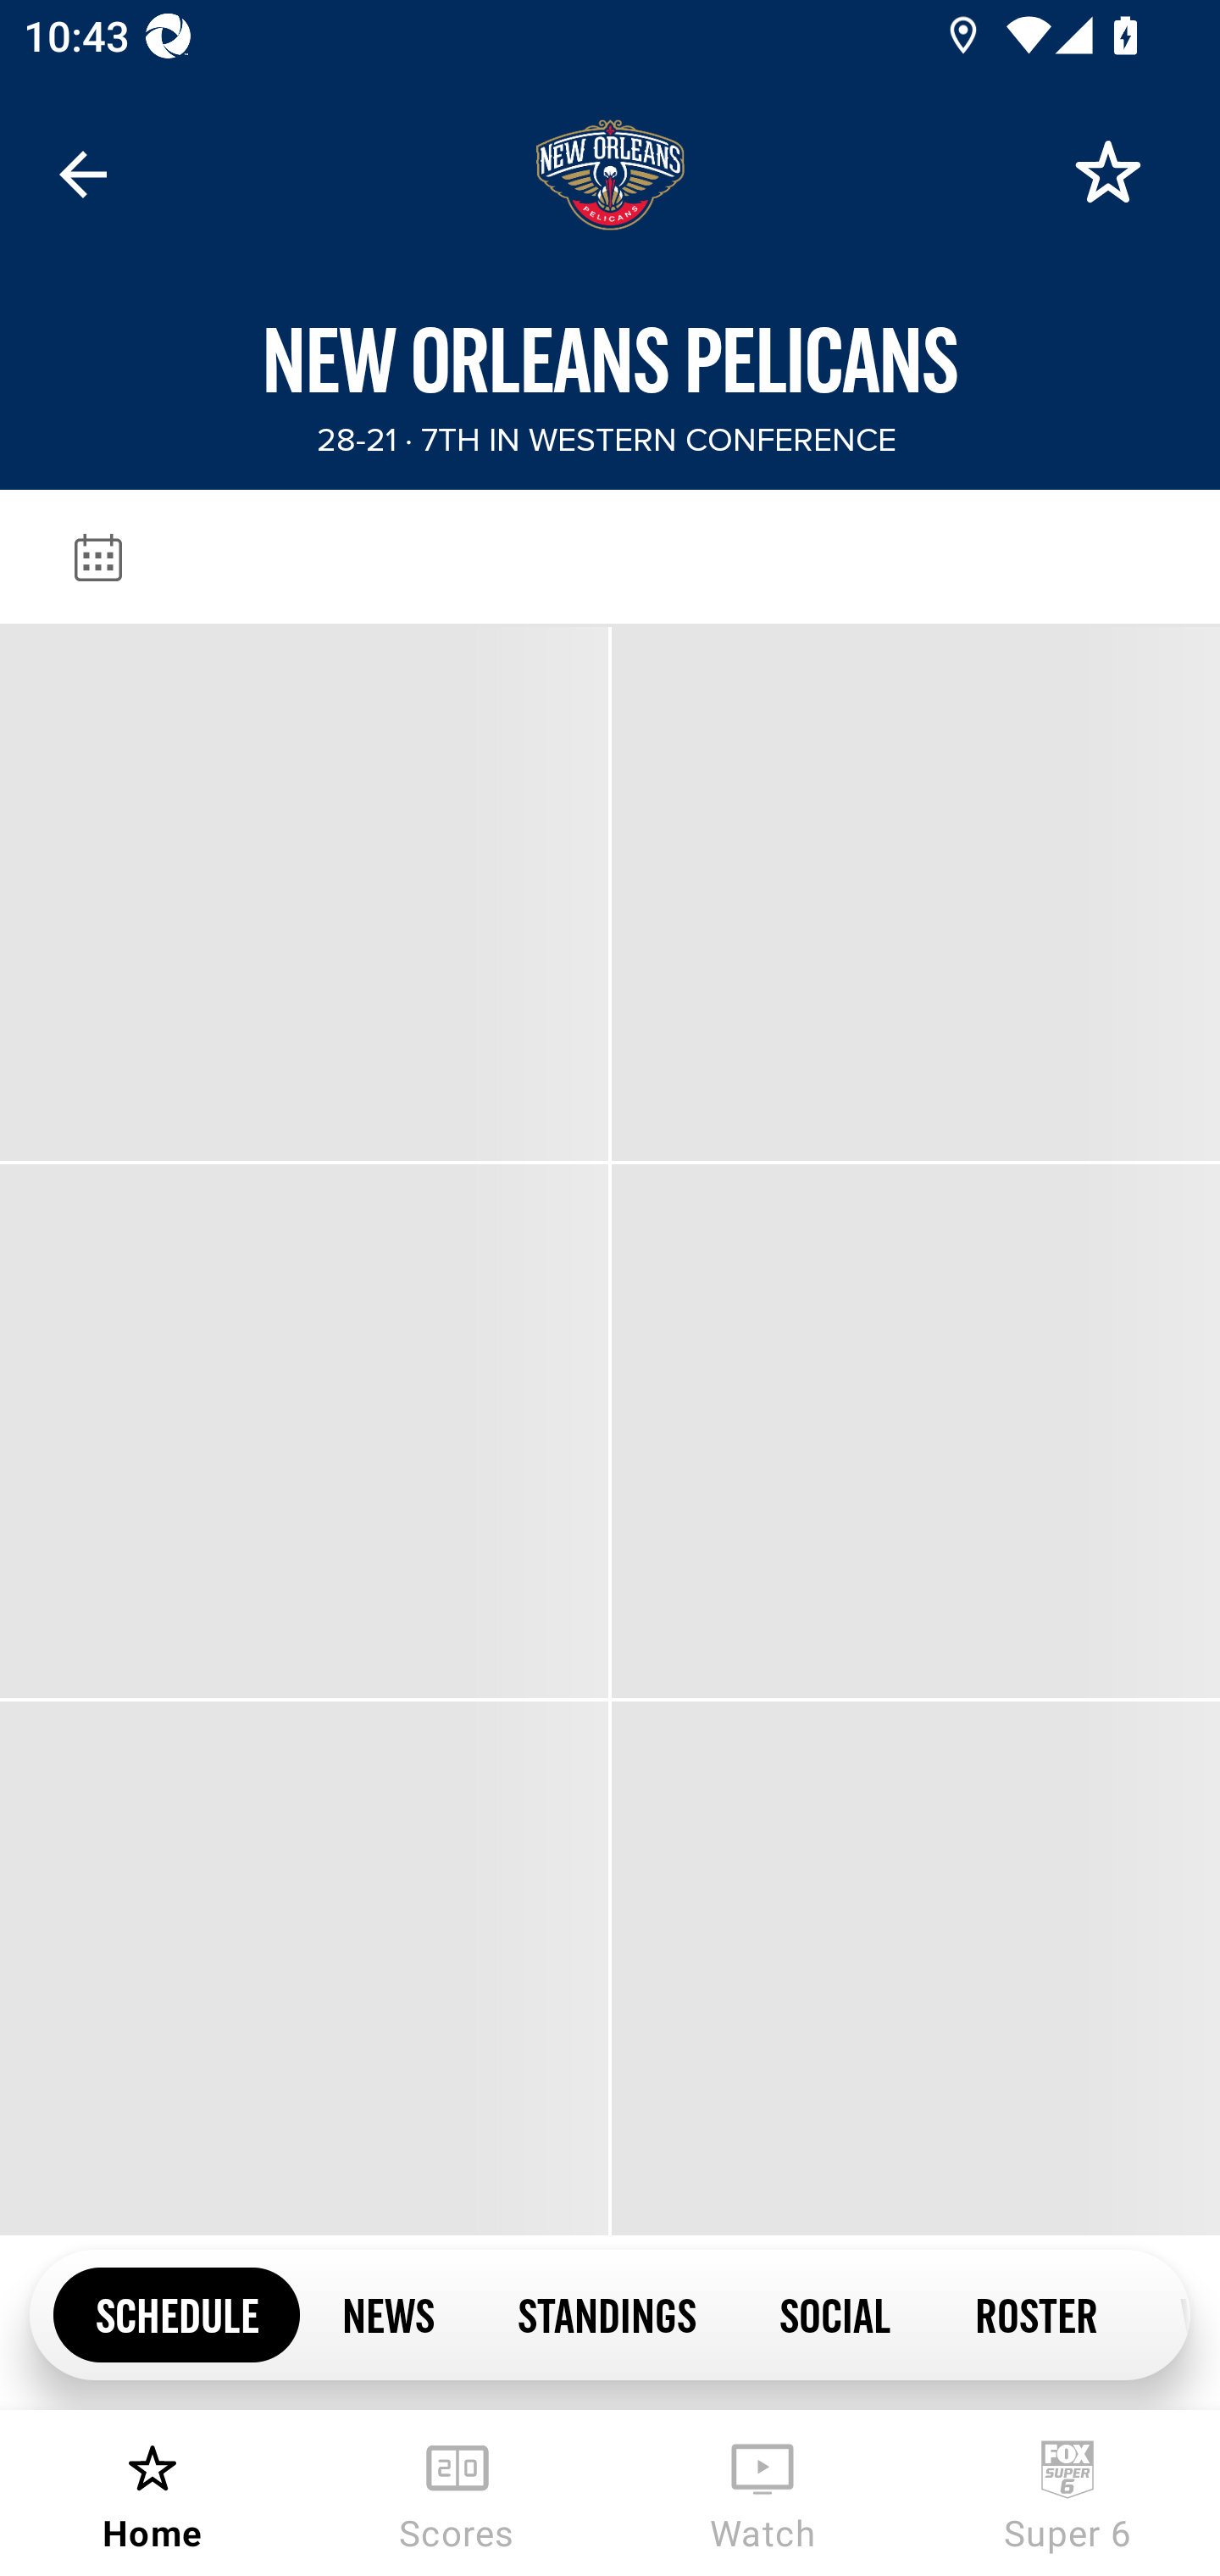 The height and width of the screenshot is (2576, 1220). I want to click on Navigate up, so click(83, 175).